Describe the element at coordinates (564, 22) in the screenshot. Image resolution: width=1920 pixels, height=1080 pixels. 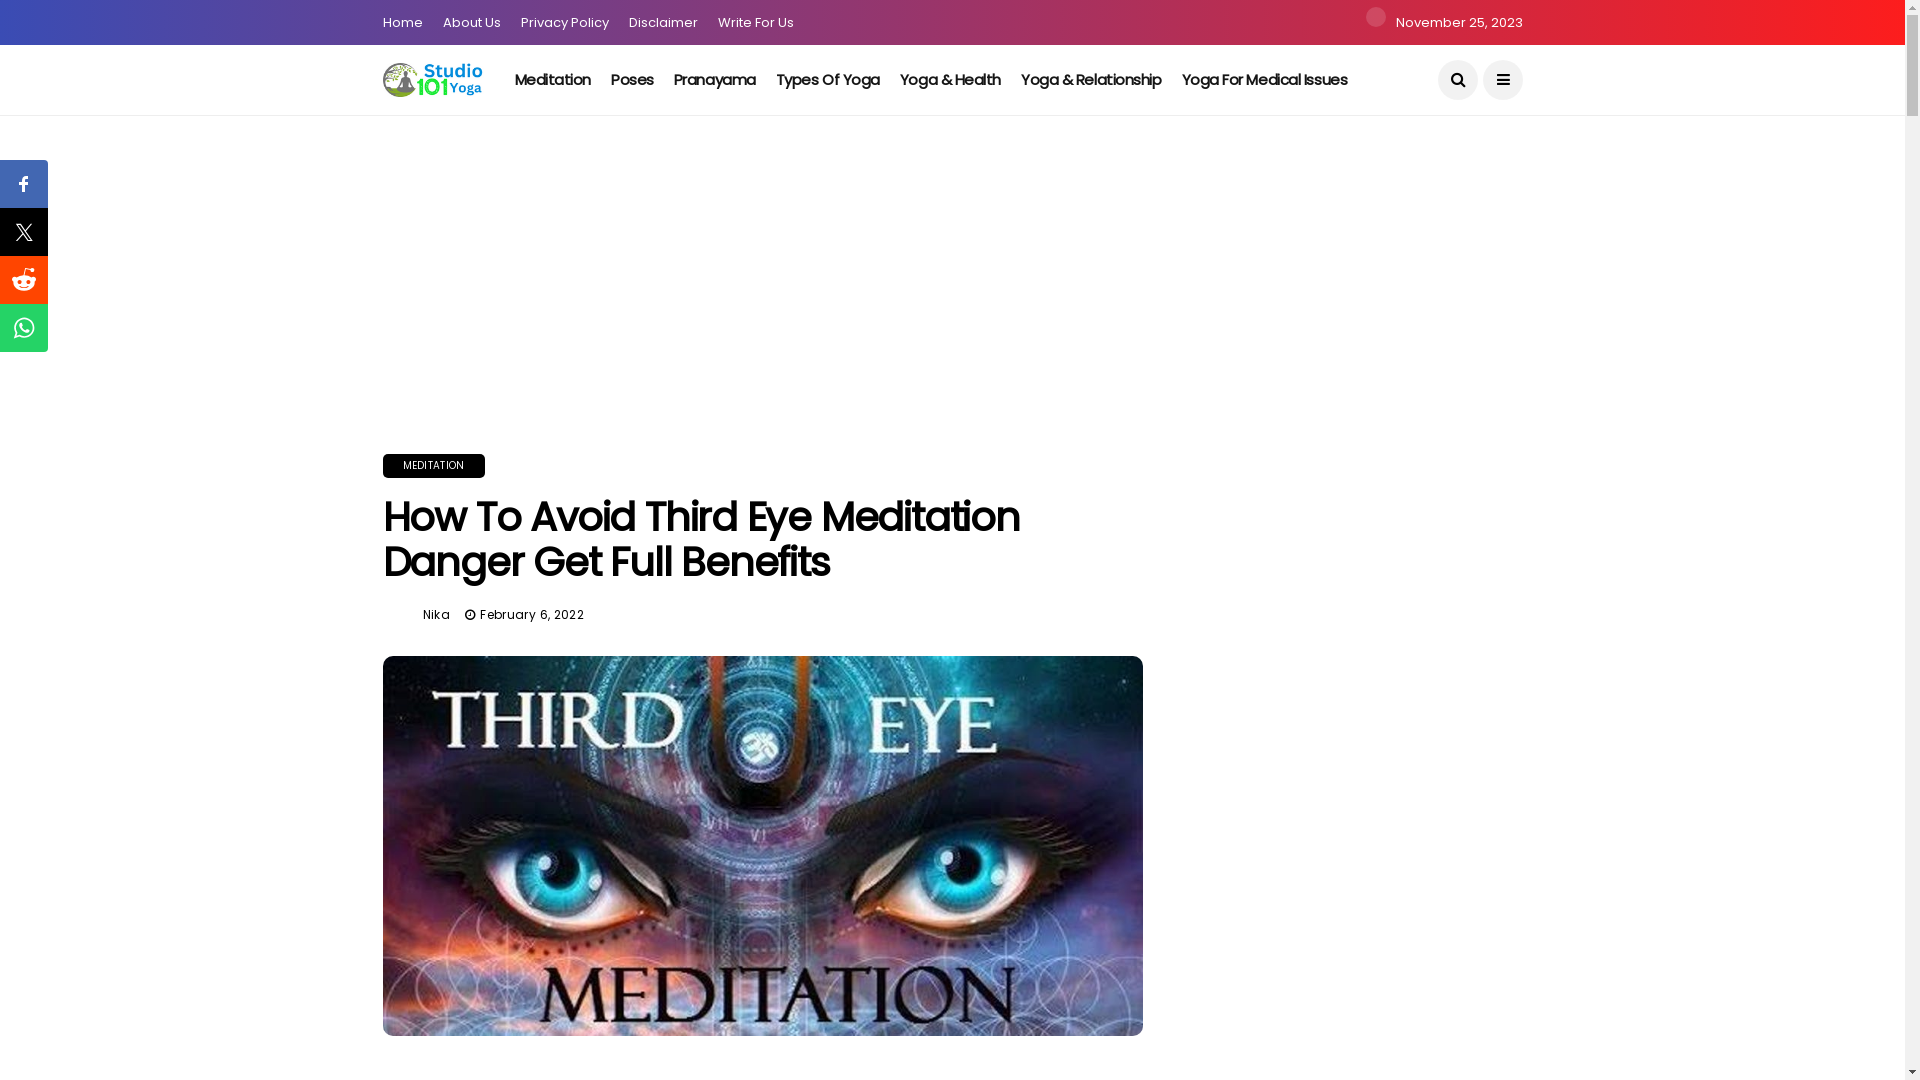
I see `Privacy Policy` at that location.